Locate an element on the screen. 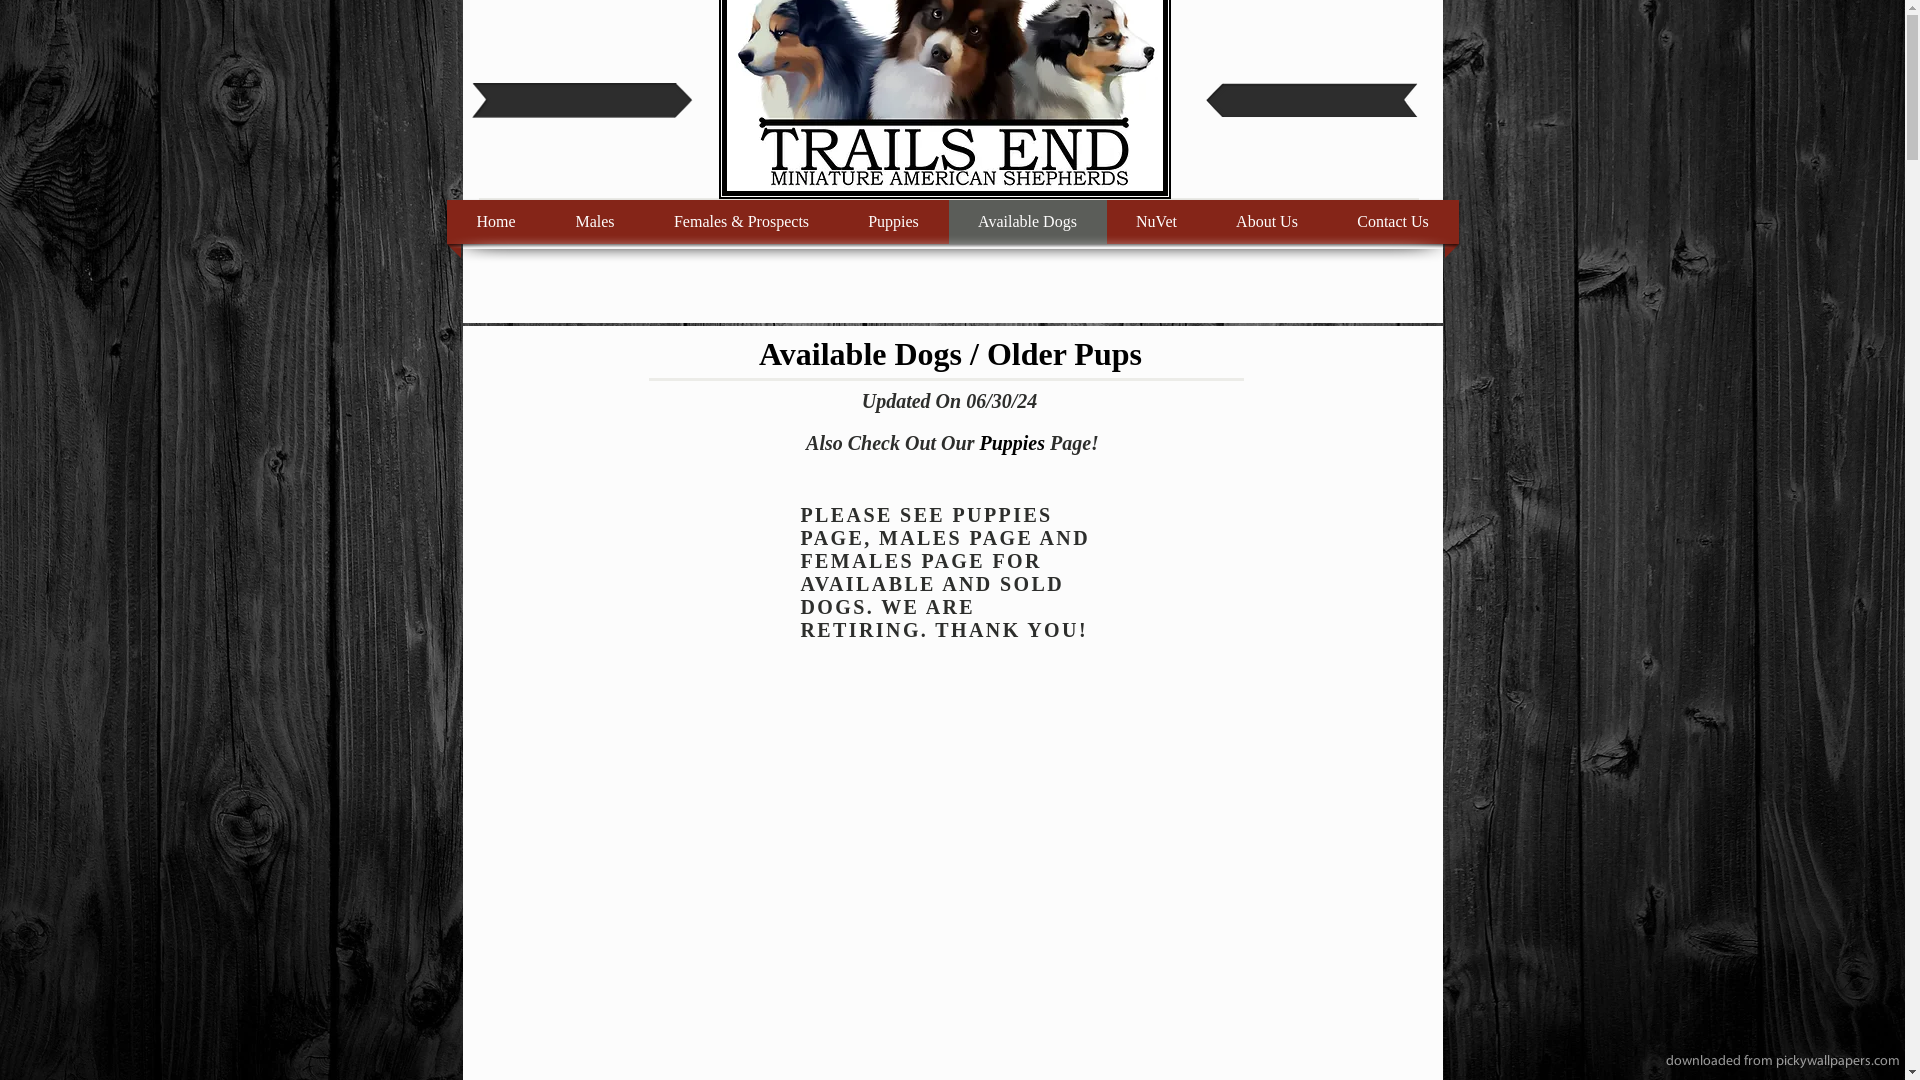  Contact Us is located at coordinates (1392, 222).